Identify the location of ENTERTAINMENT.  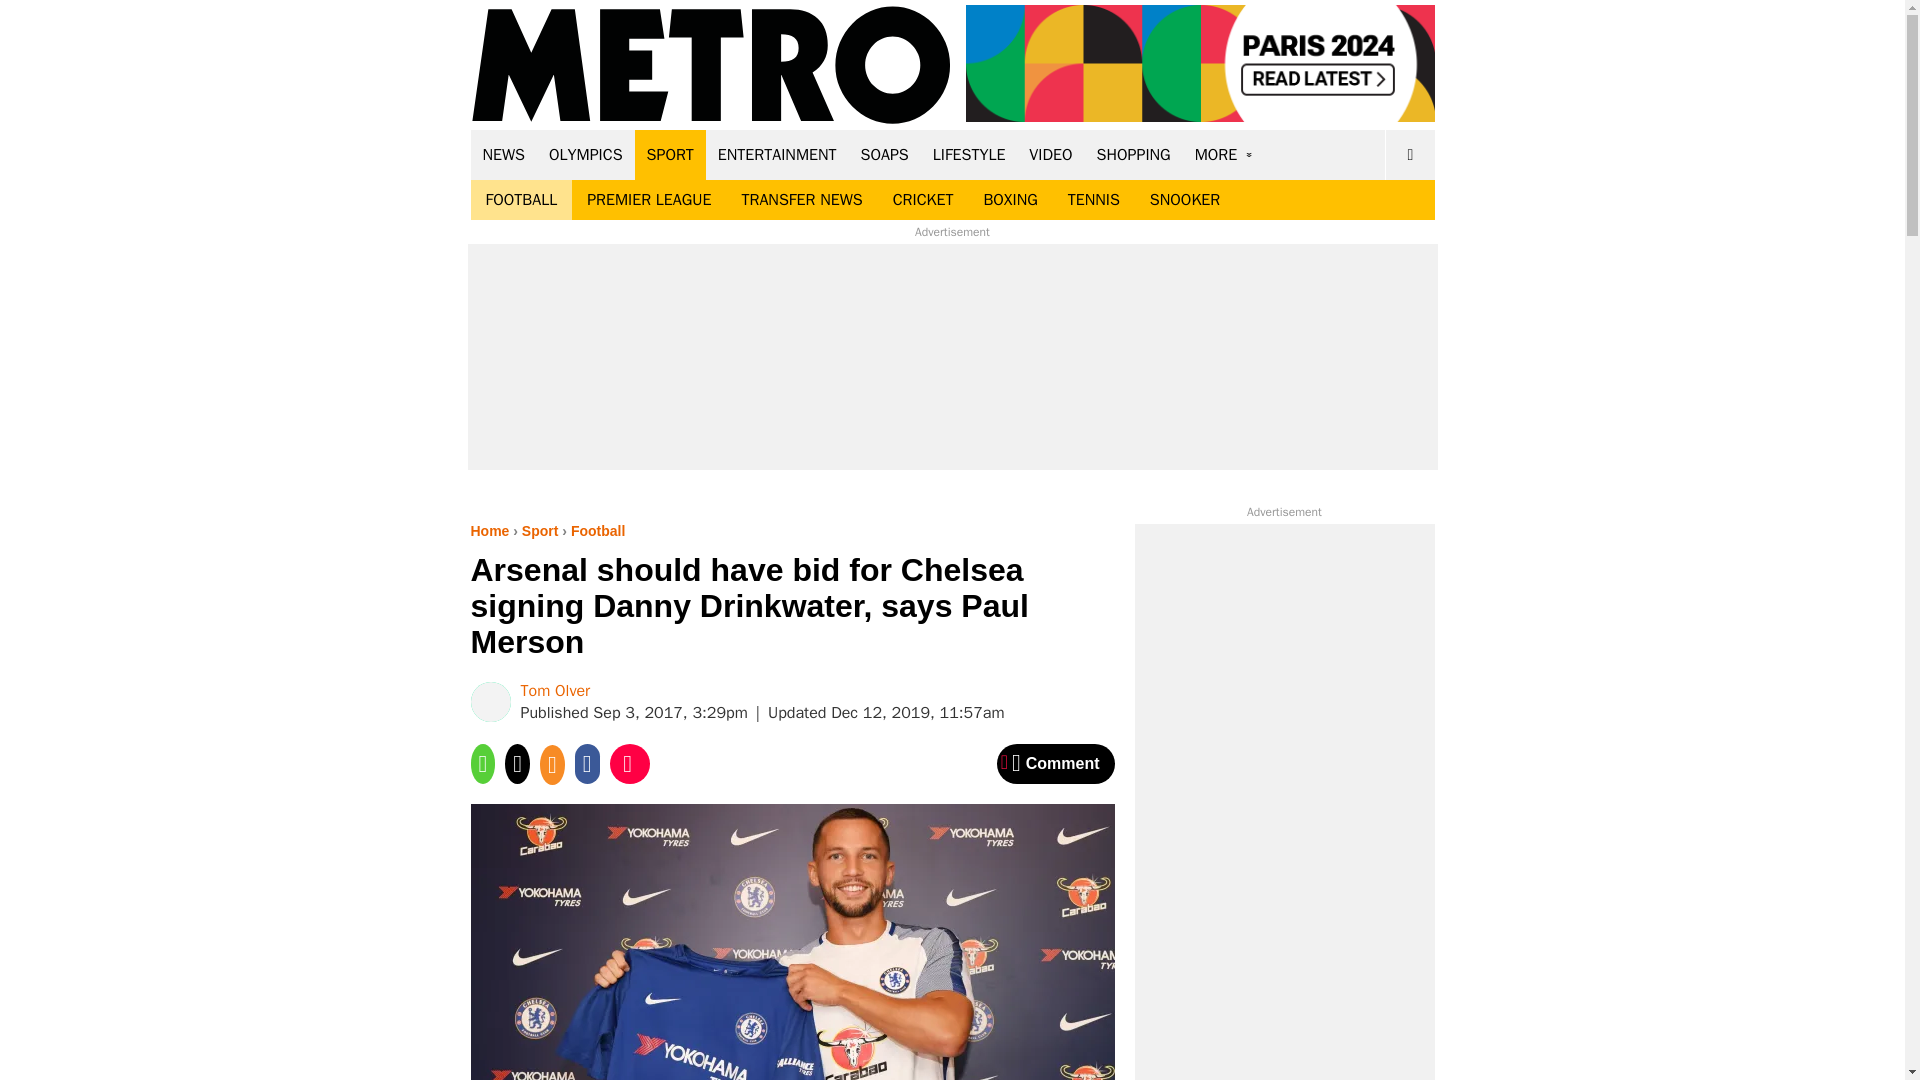
(777, 154).